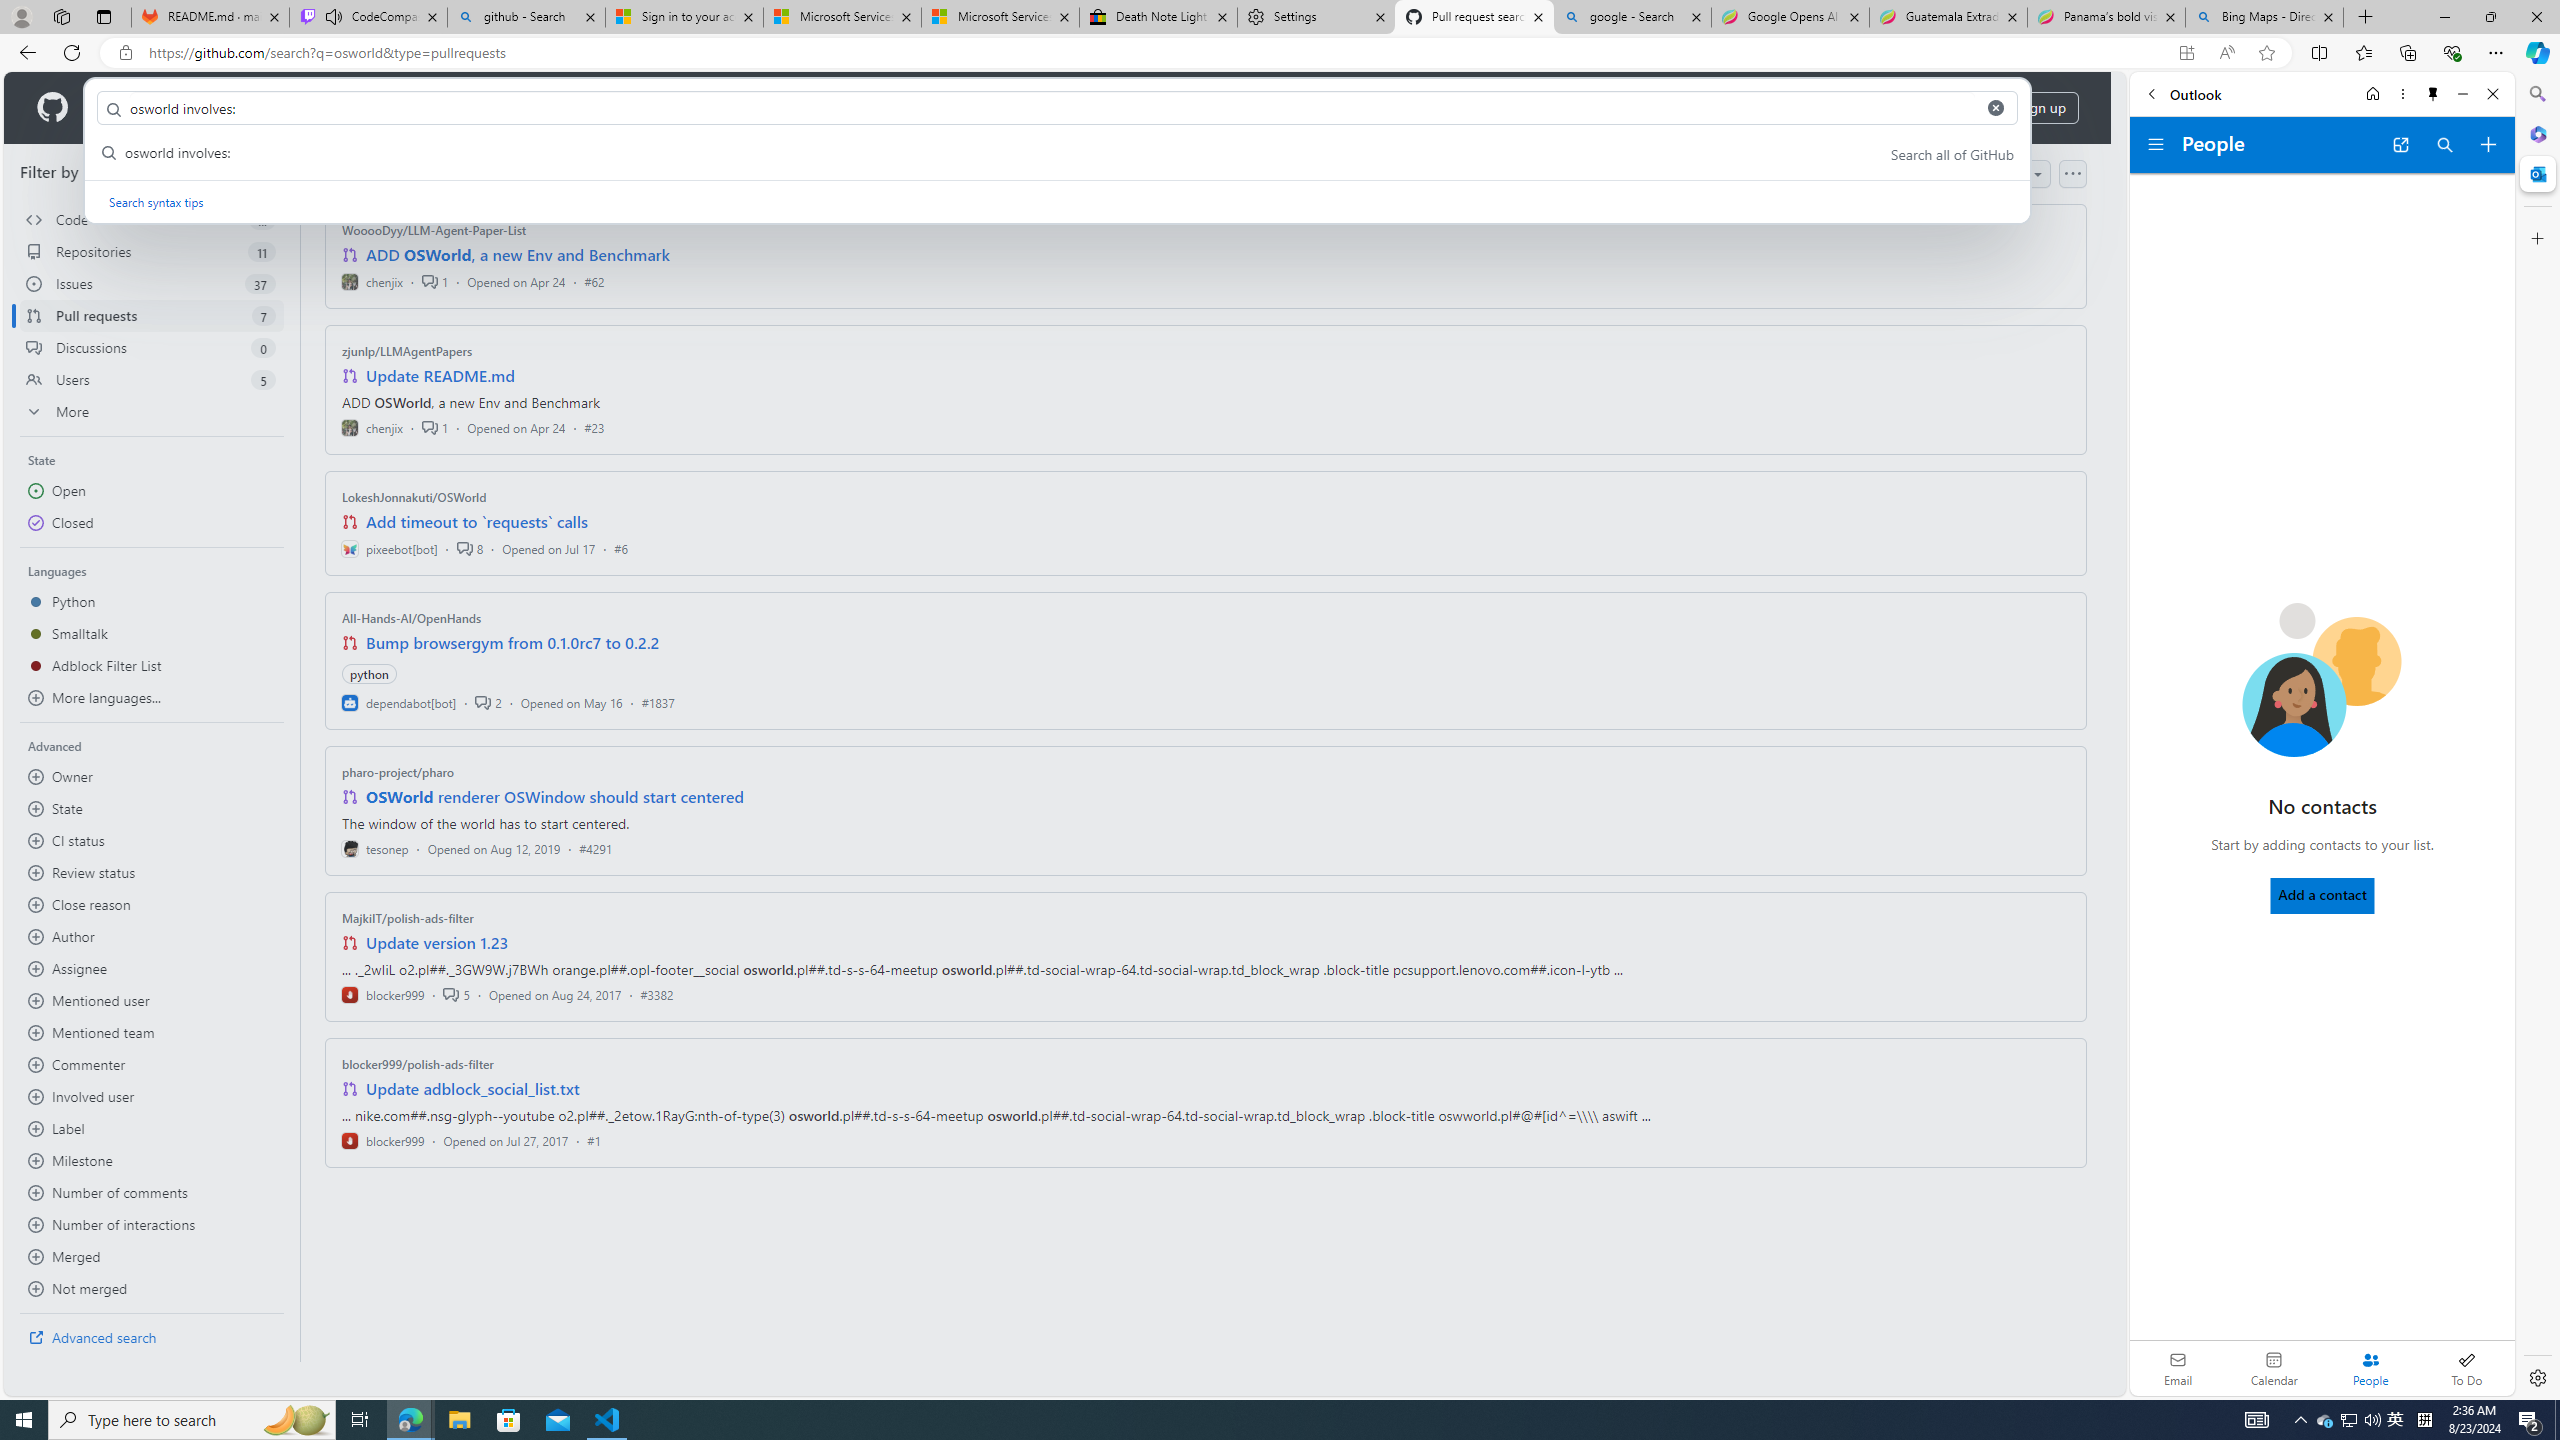  Describe the element at coordinates (594, 281) in the screenshot. I see `#62` at that location.